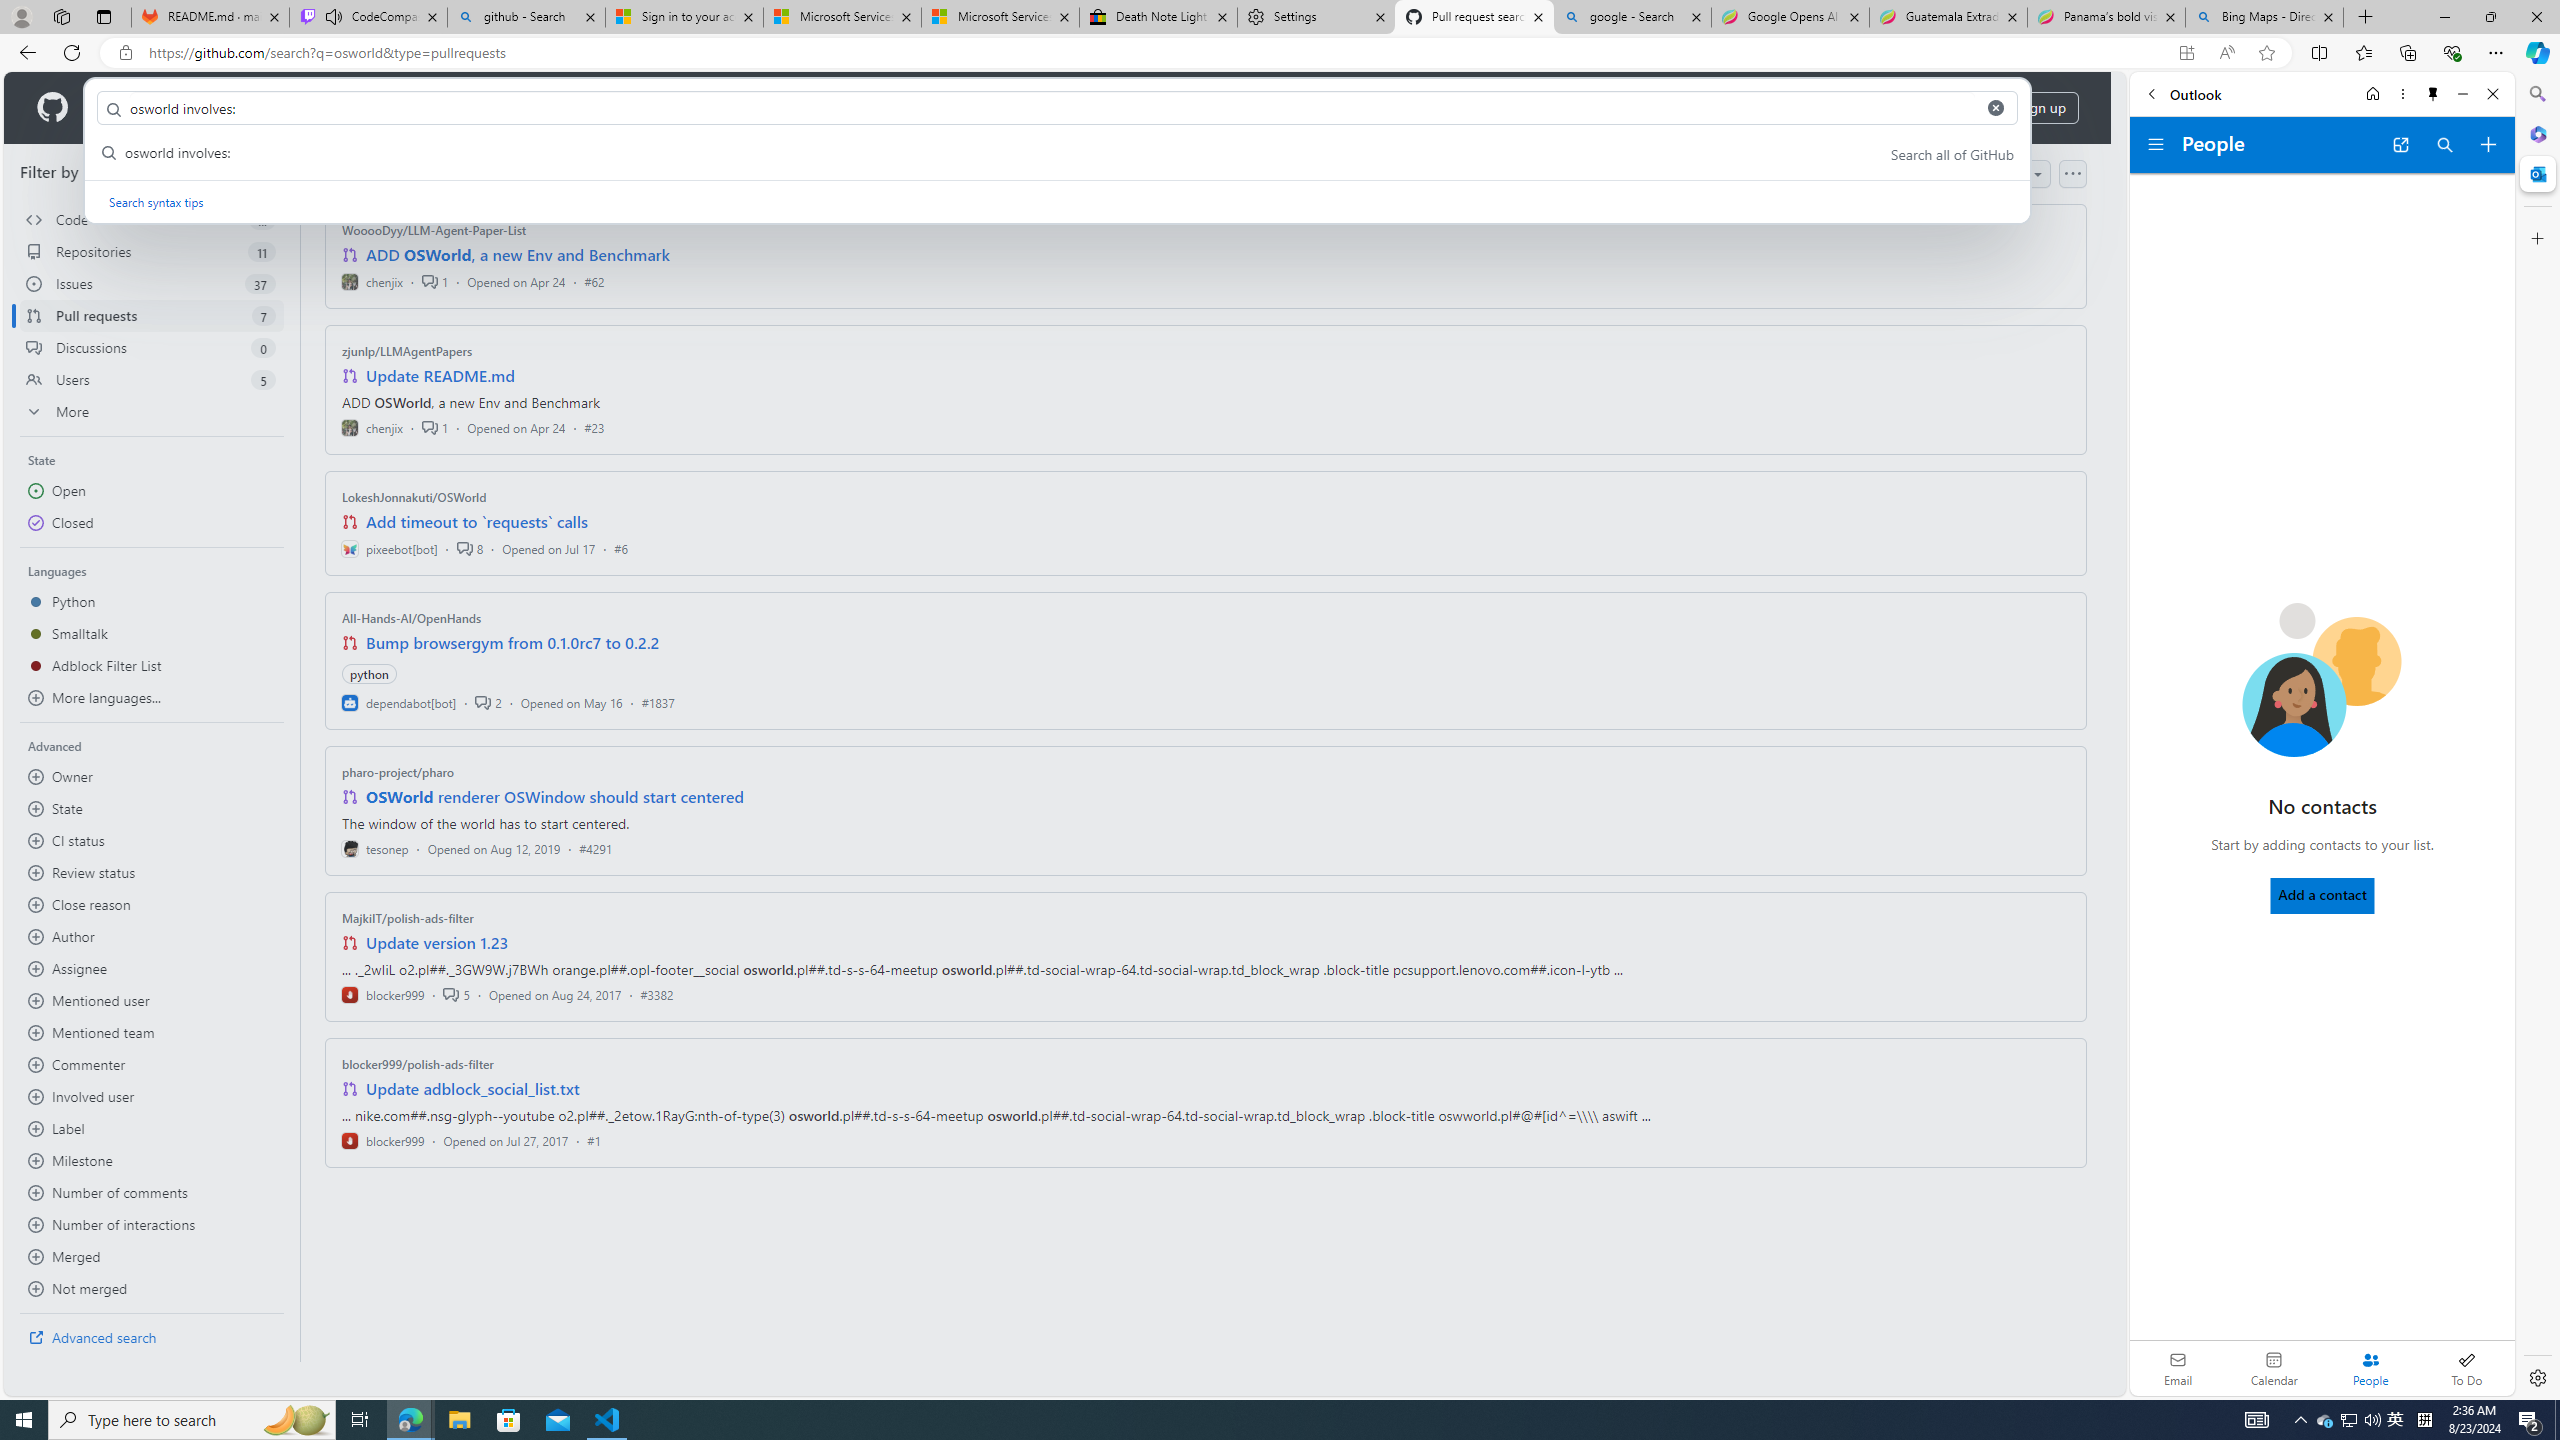  Describe the element at coordinates (594, 281) in the screenshot. I see `#62` at that location.